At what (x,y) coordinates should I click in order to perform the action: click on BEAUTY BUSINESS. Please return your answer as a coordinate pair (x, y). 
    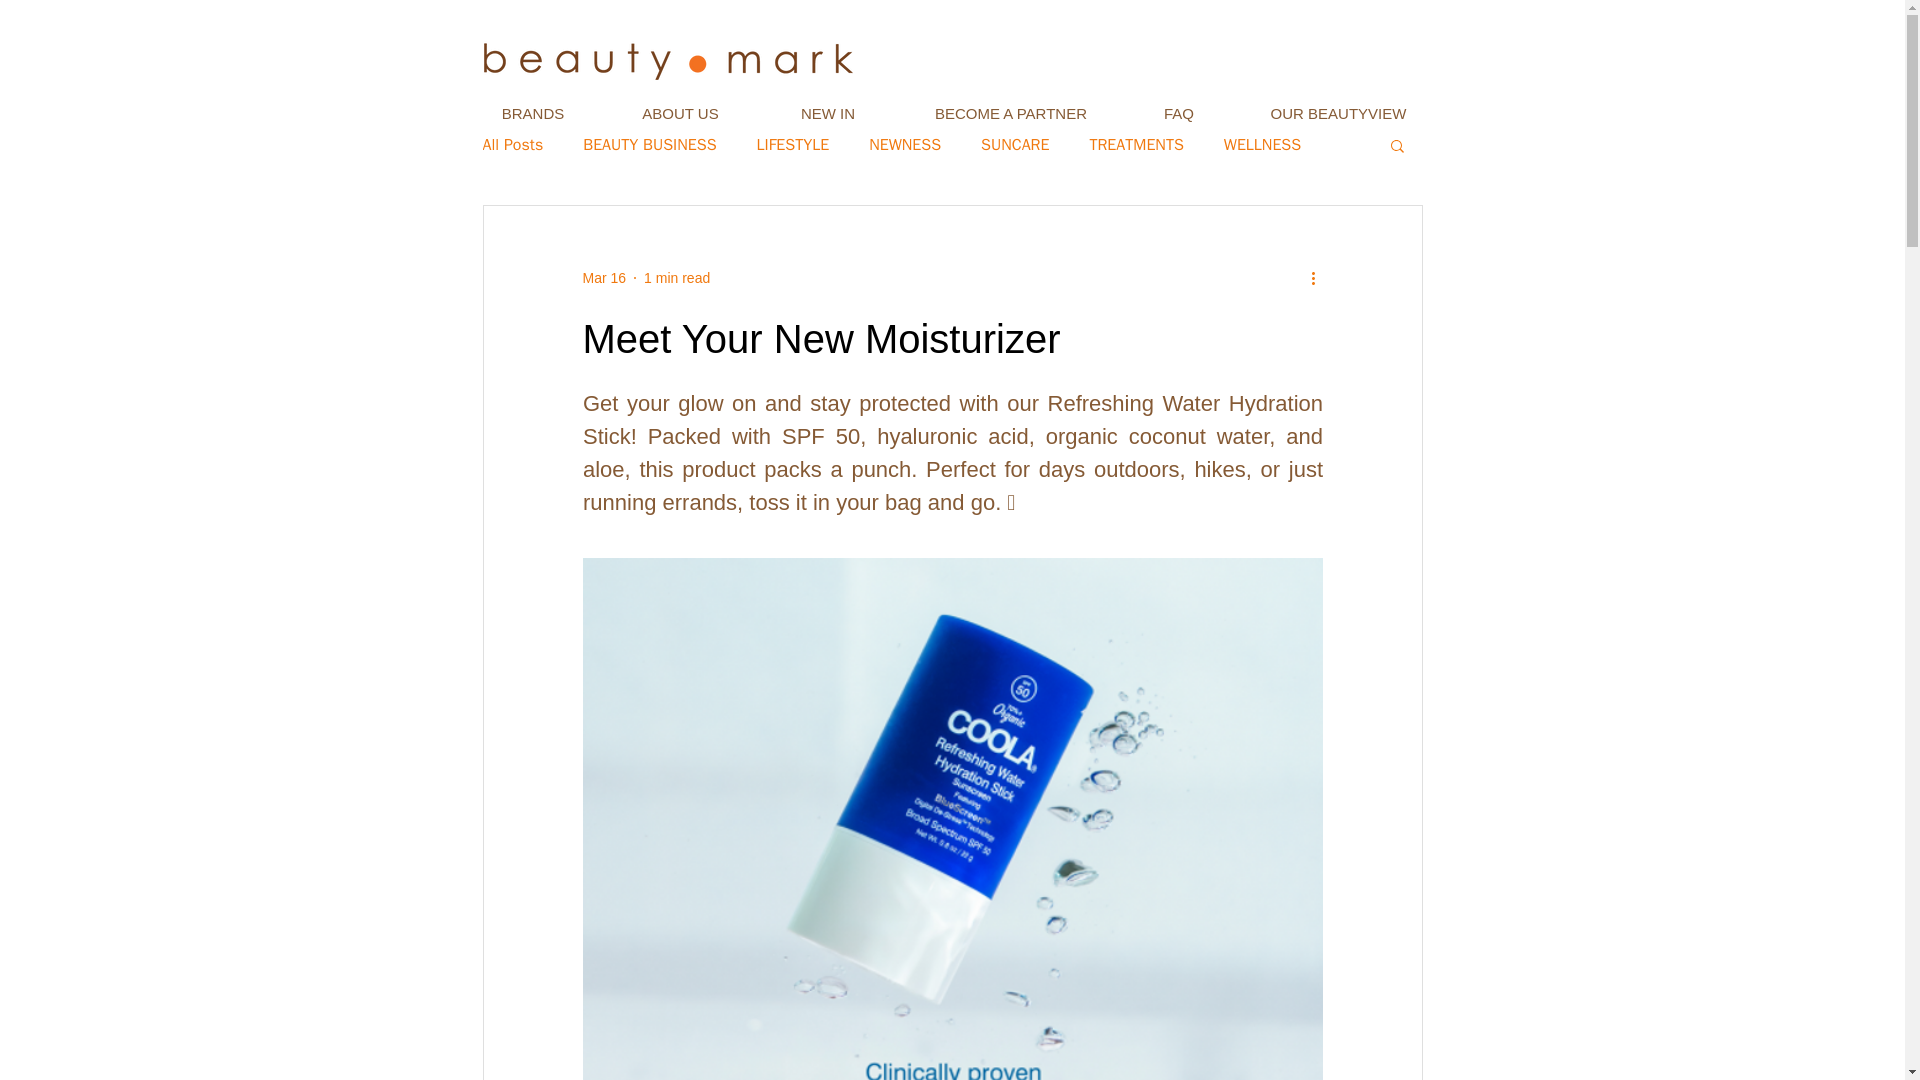
    Looking at the image, I should click on (650, 144).